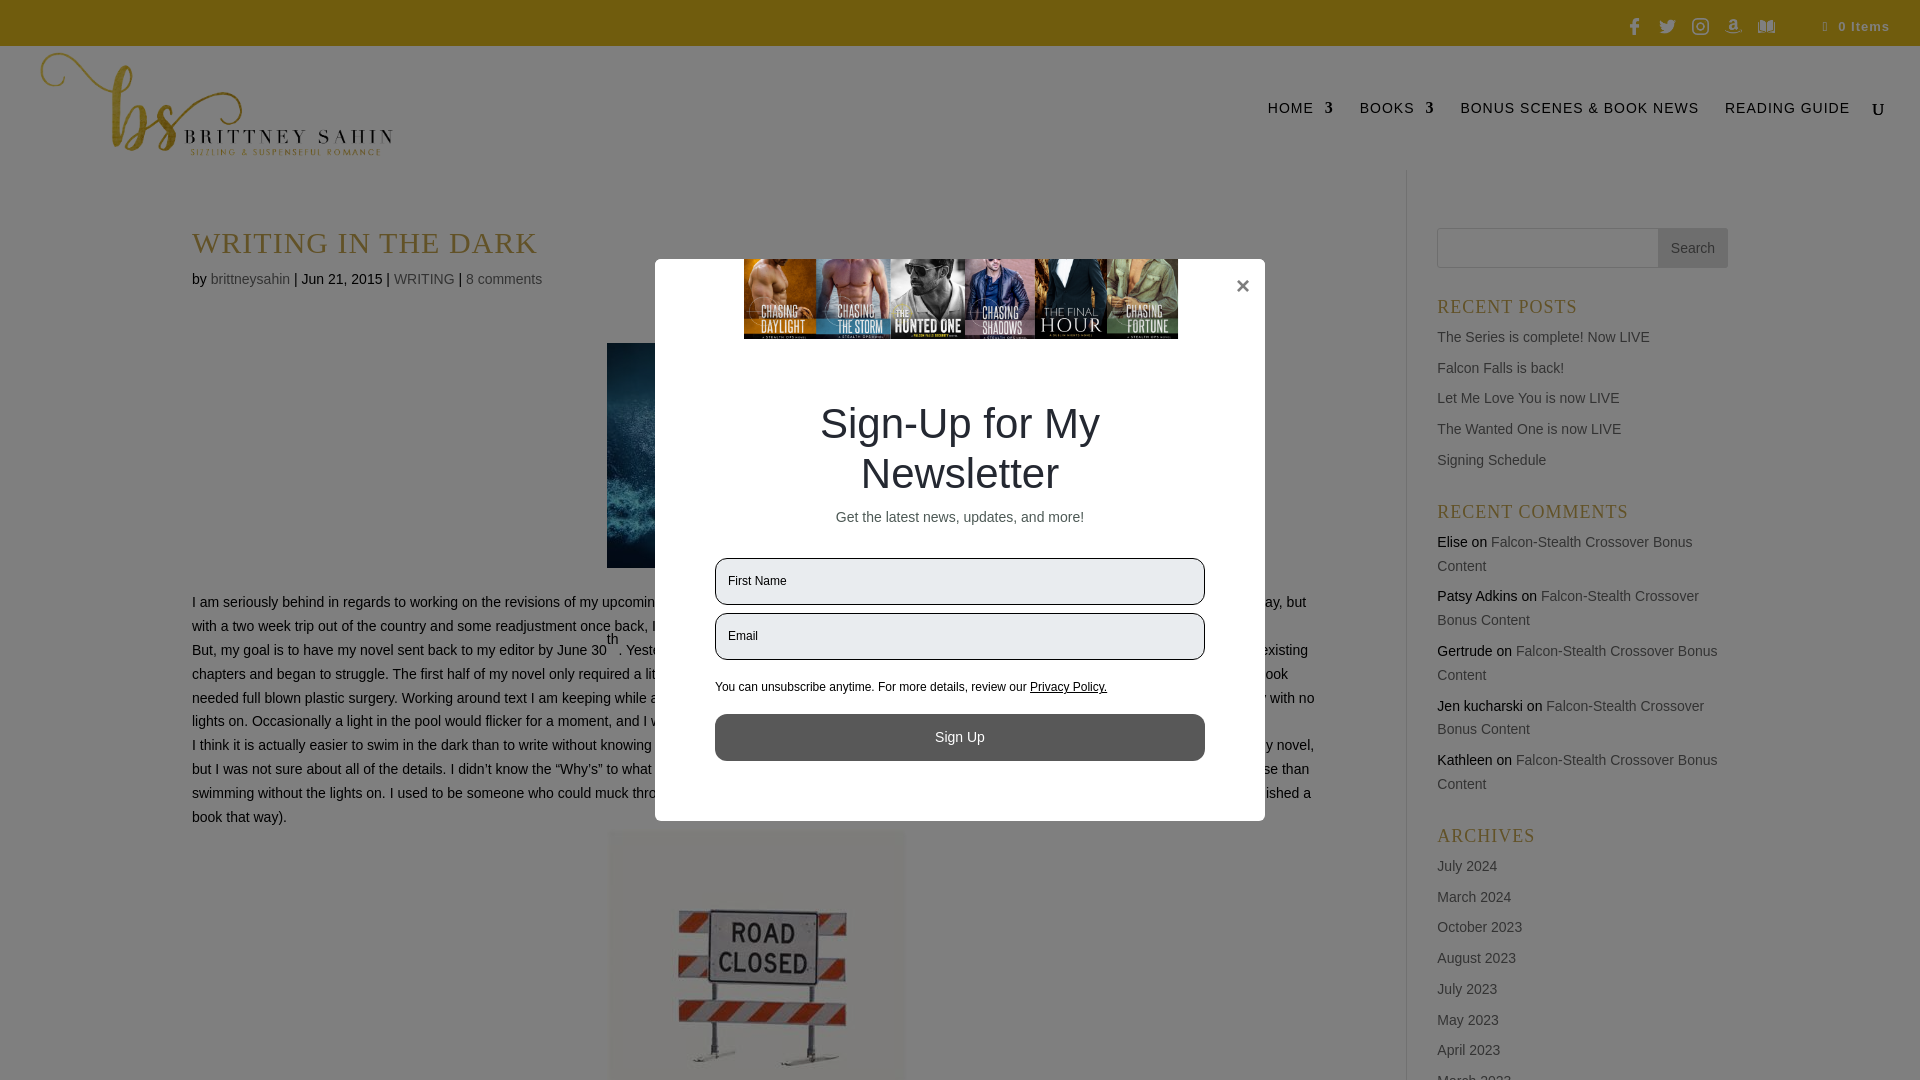  What do you see at coordinates (1693, 247) in the screenshot?
I see `Search` at bounding box center [1693, 247].